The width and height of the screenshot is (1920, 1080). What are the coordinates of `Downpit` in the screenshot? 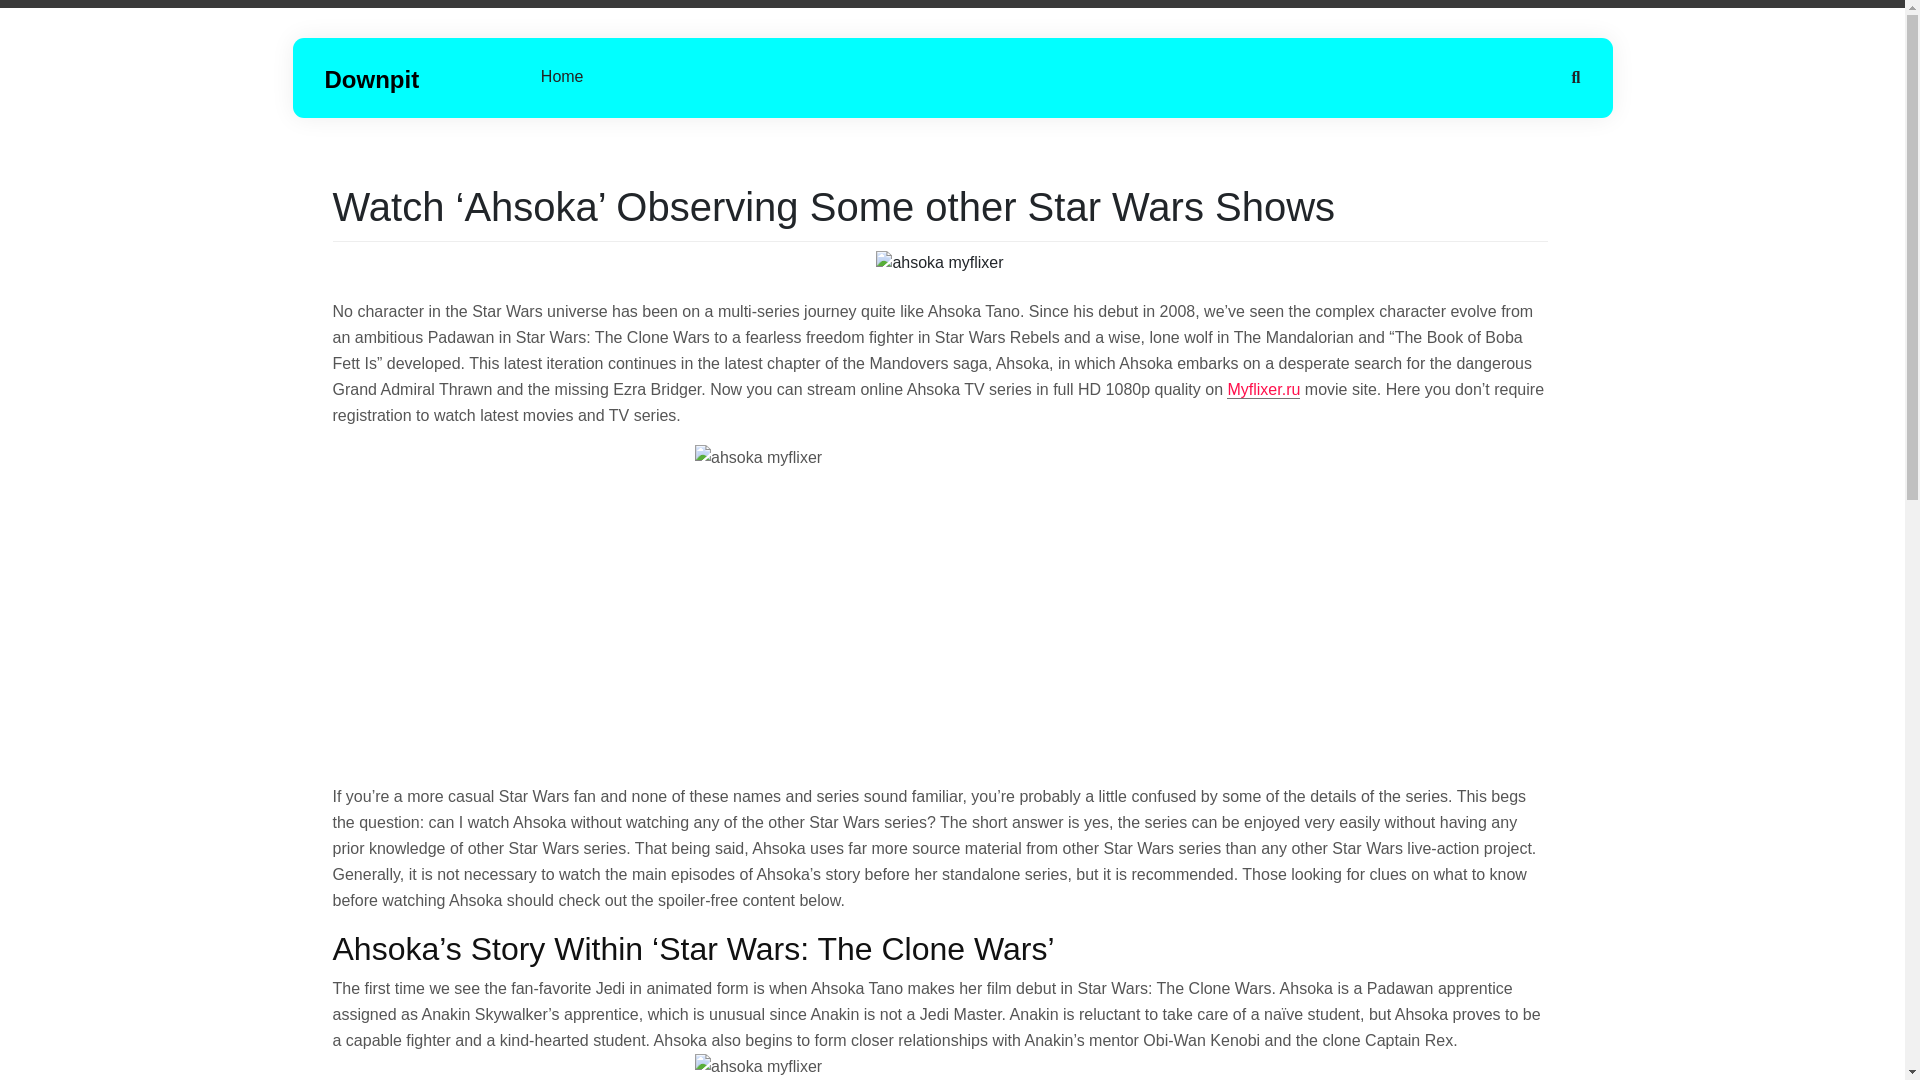 It's located at (371, 78).